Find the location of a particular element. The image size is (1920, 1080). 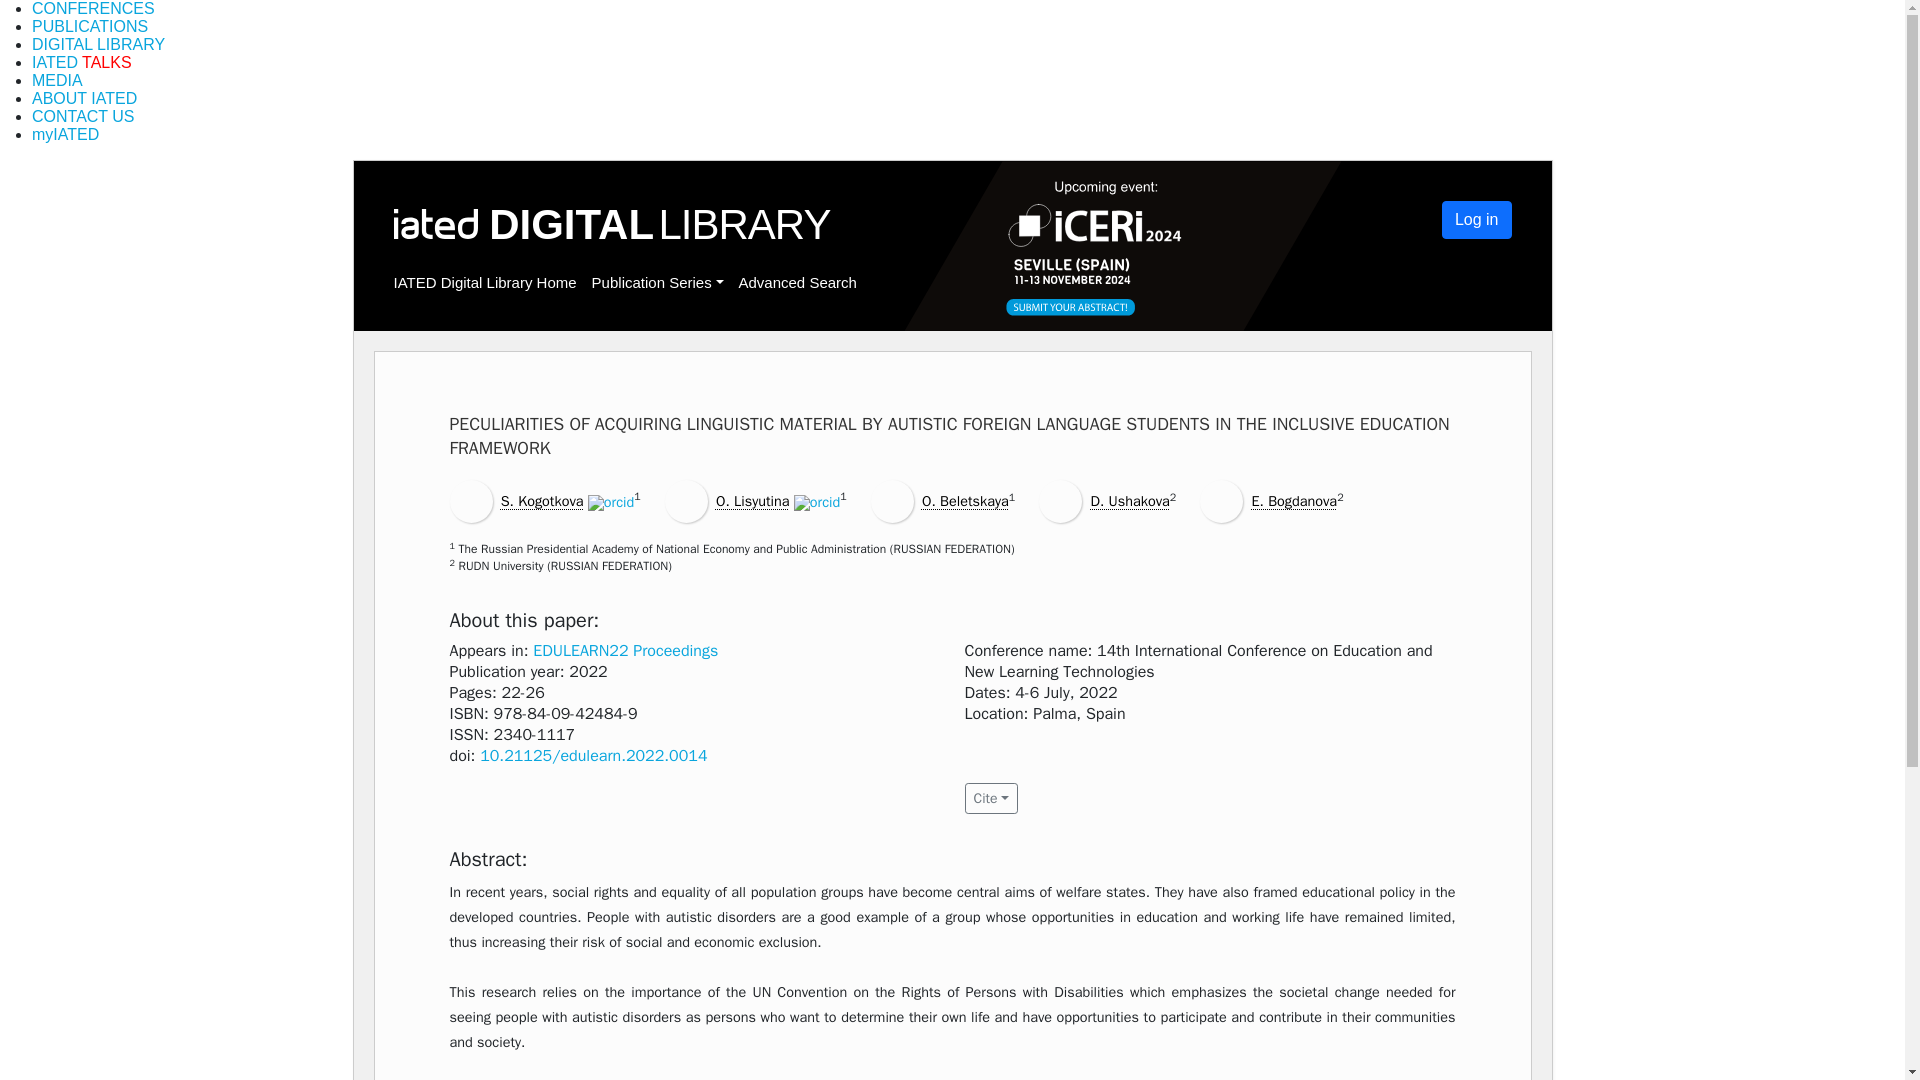

orcid:0000-0002-8890-1350 is located at coordinates (817, 502).